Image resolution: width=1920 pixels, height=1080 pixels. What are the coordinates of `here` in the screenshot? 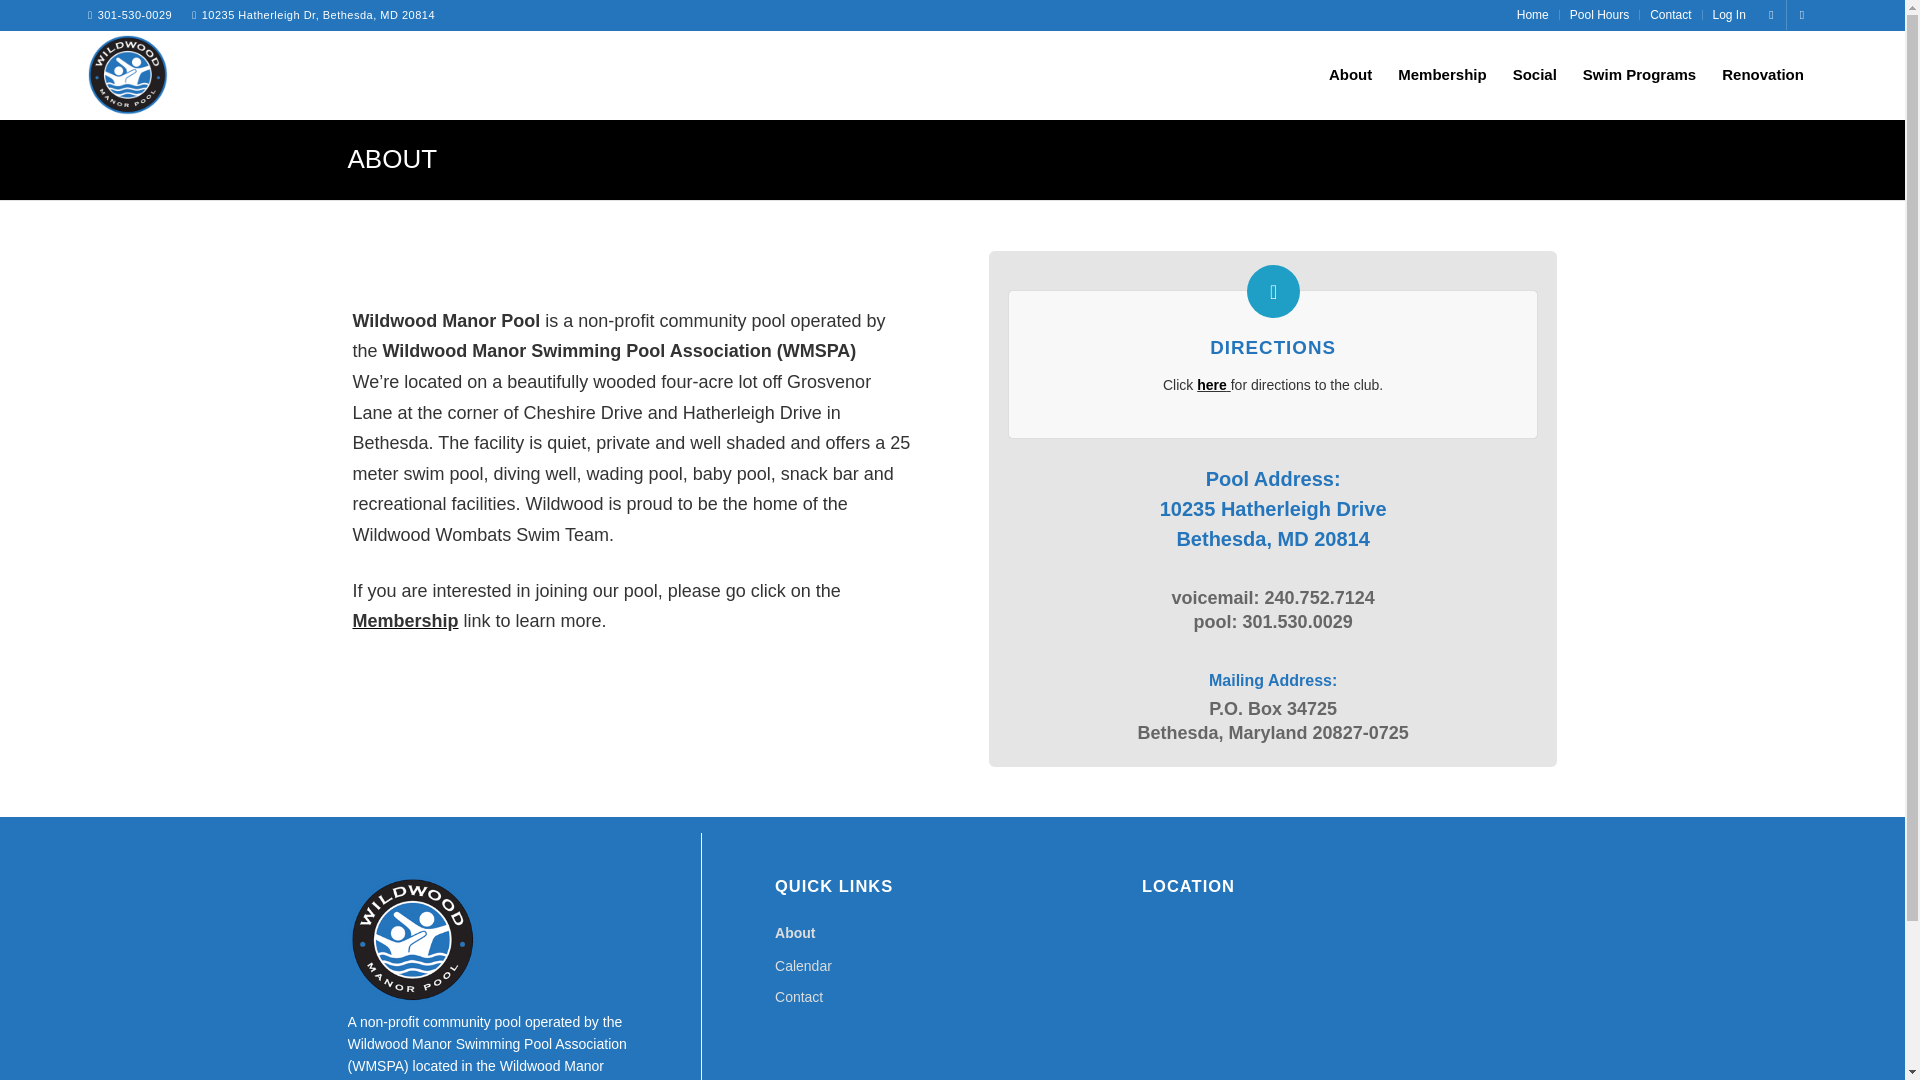 It's located at (1211, 384).